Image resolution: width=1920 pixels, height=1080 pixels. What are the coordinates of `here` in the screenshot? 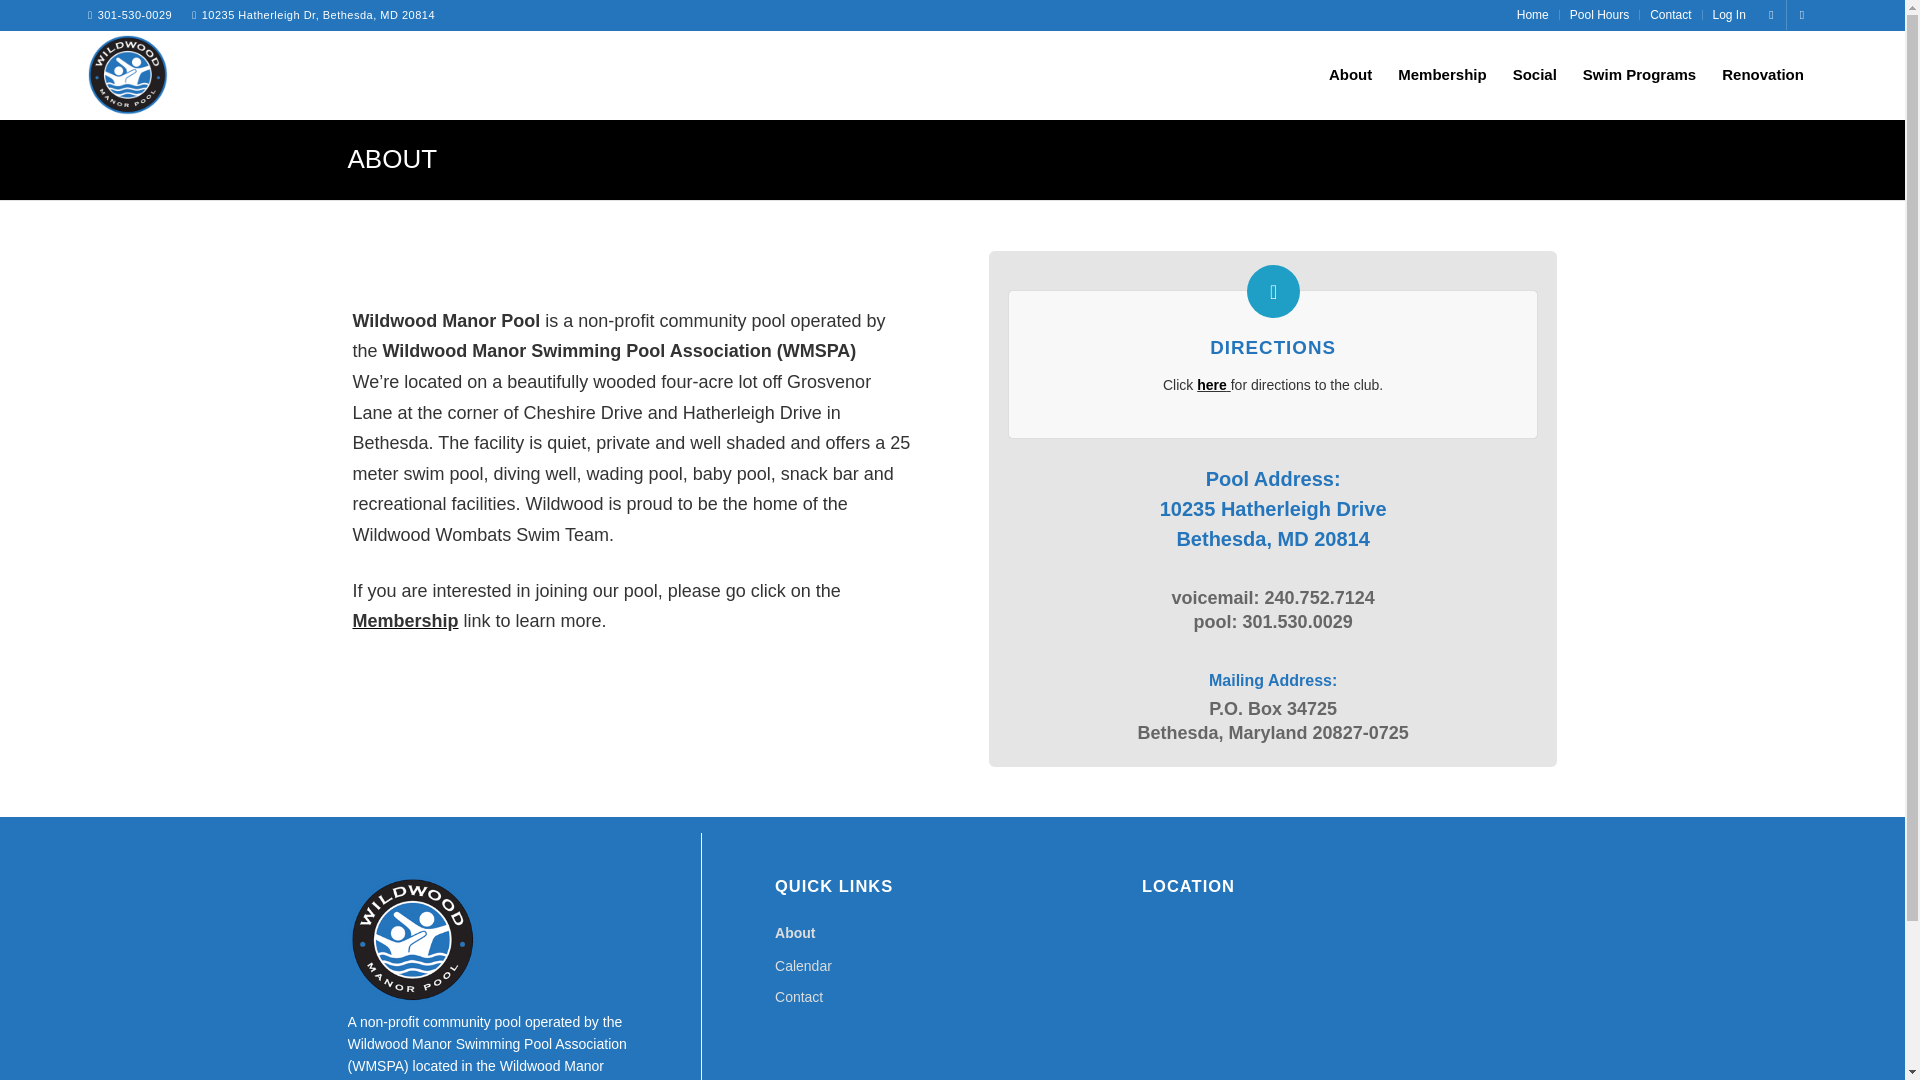 It's located at (1211, 384).